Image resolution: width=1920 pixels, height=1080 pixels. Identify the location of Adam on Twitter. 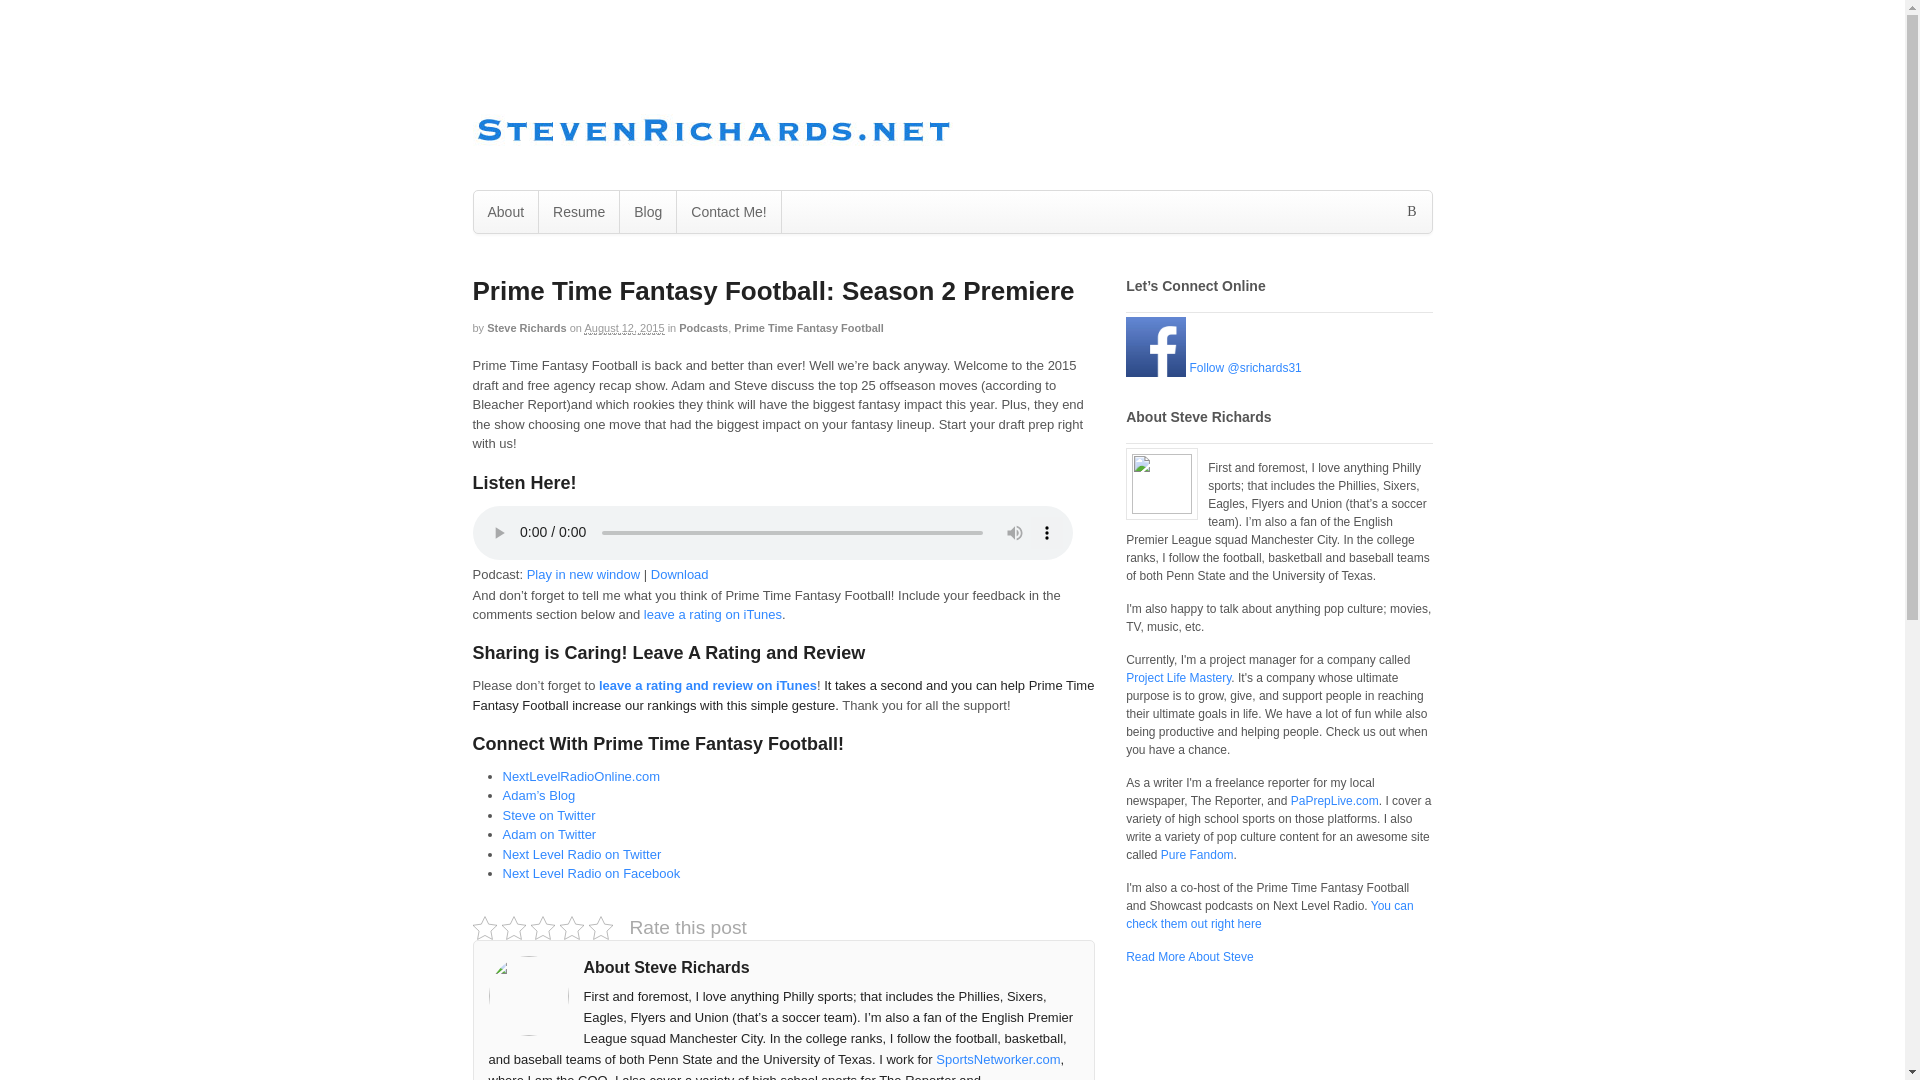
(548, 834).